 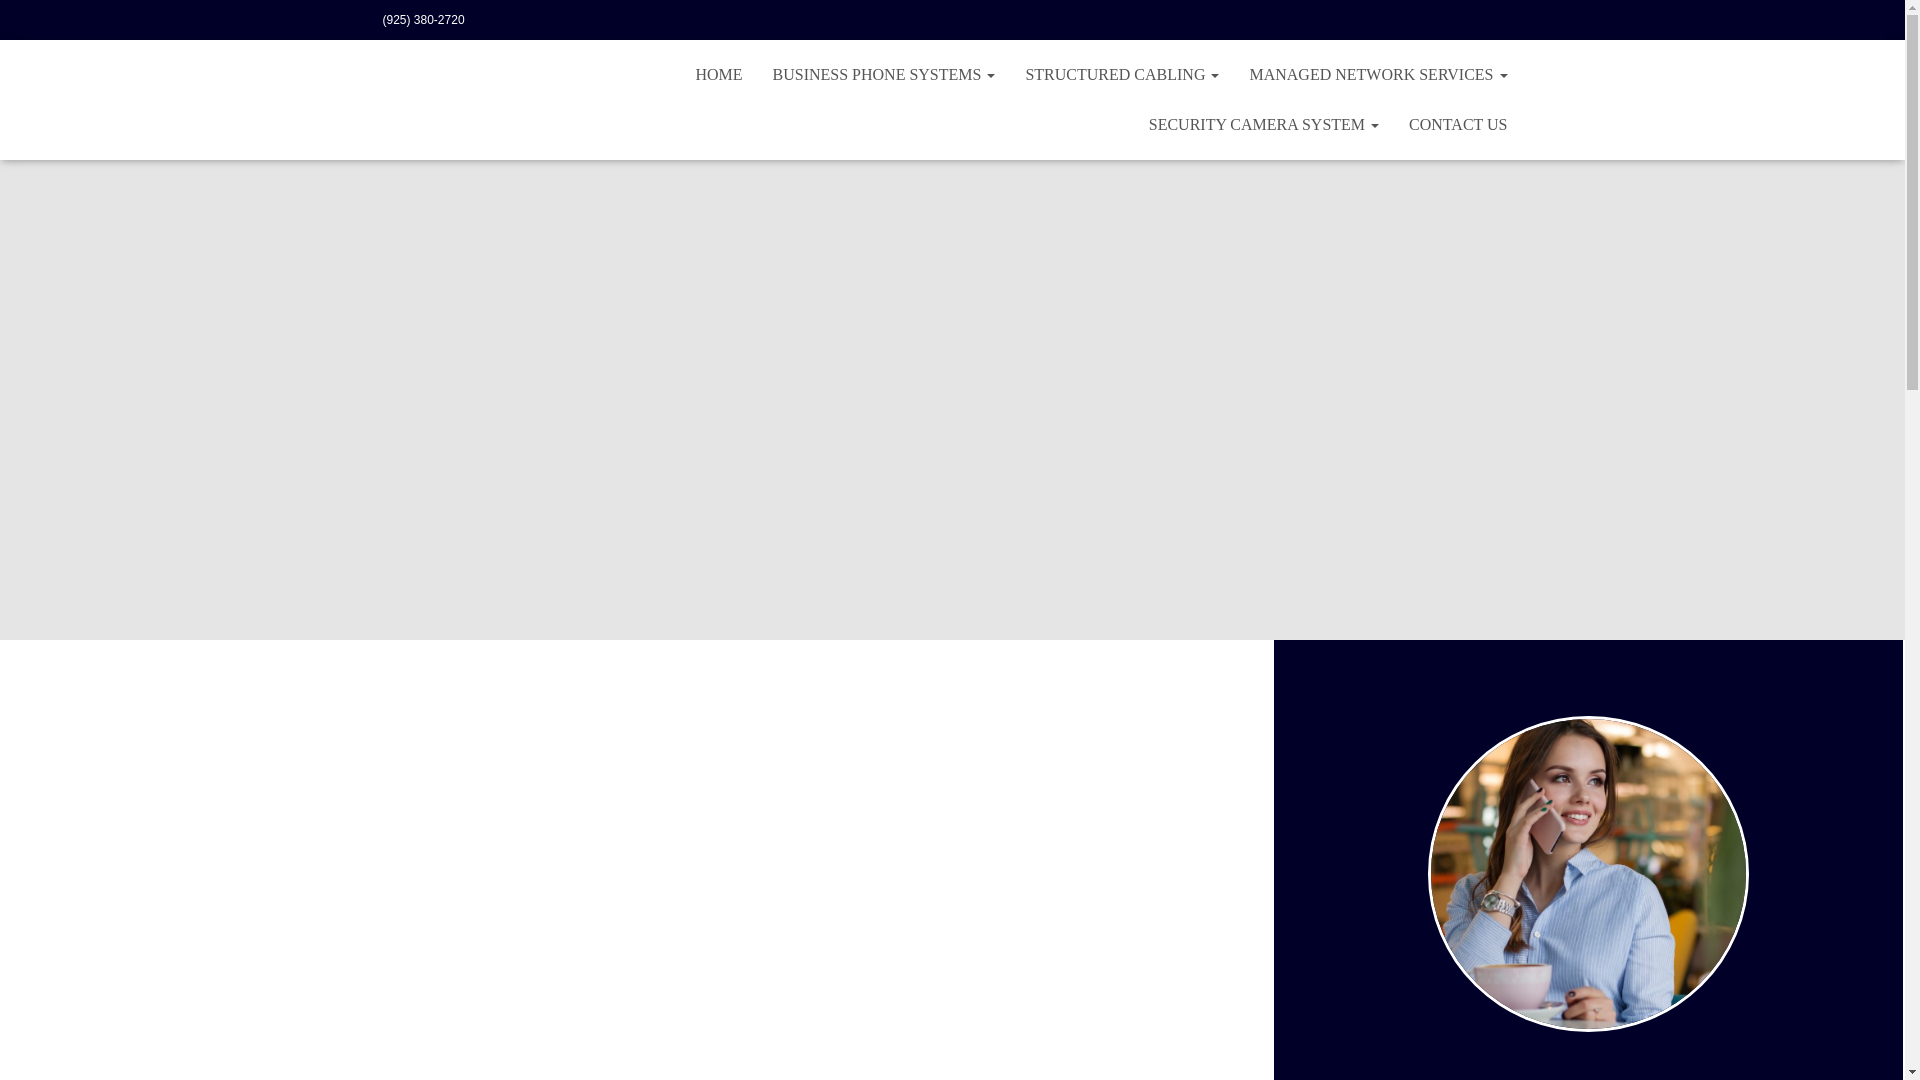 I want to click on CONTACT US, so click(x=1458, y=125).